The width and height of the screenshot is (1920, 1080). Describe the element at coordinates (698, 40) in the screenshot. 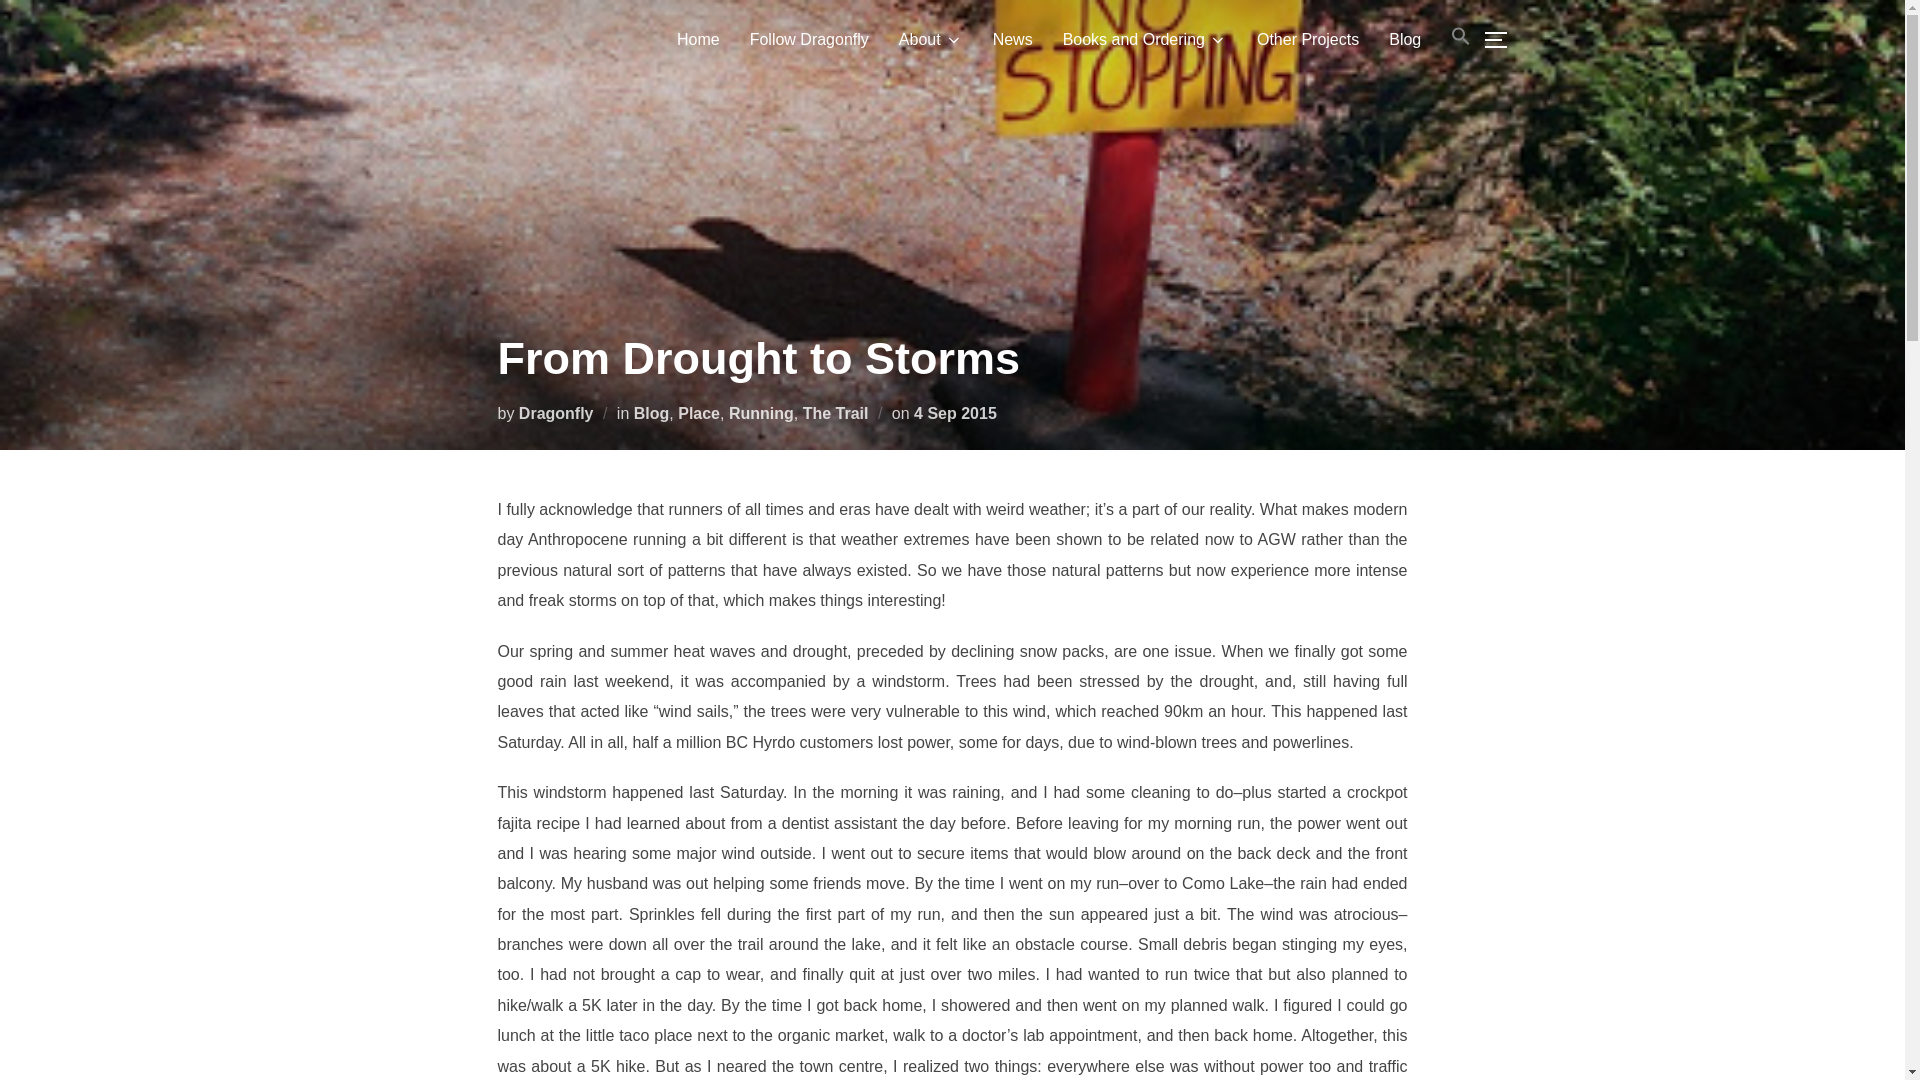

I see `Home` at that location.